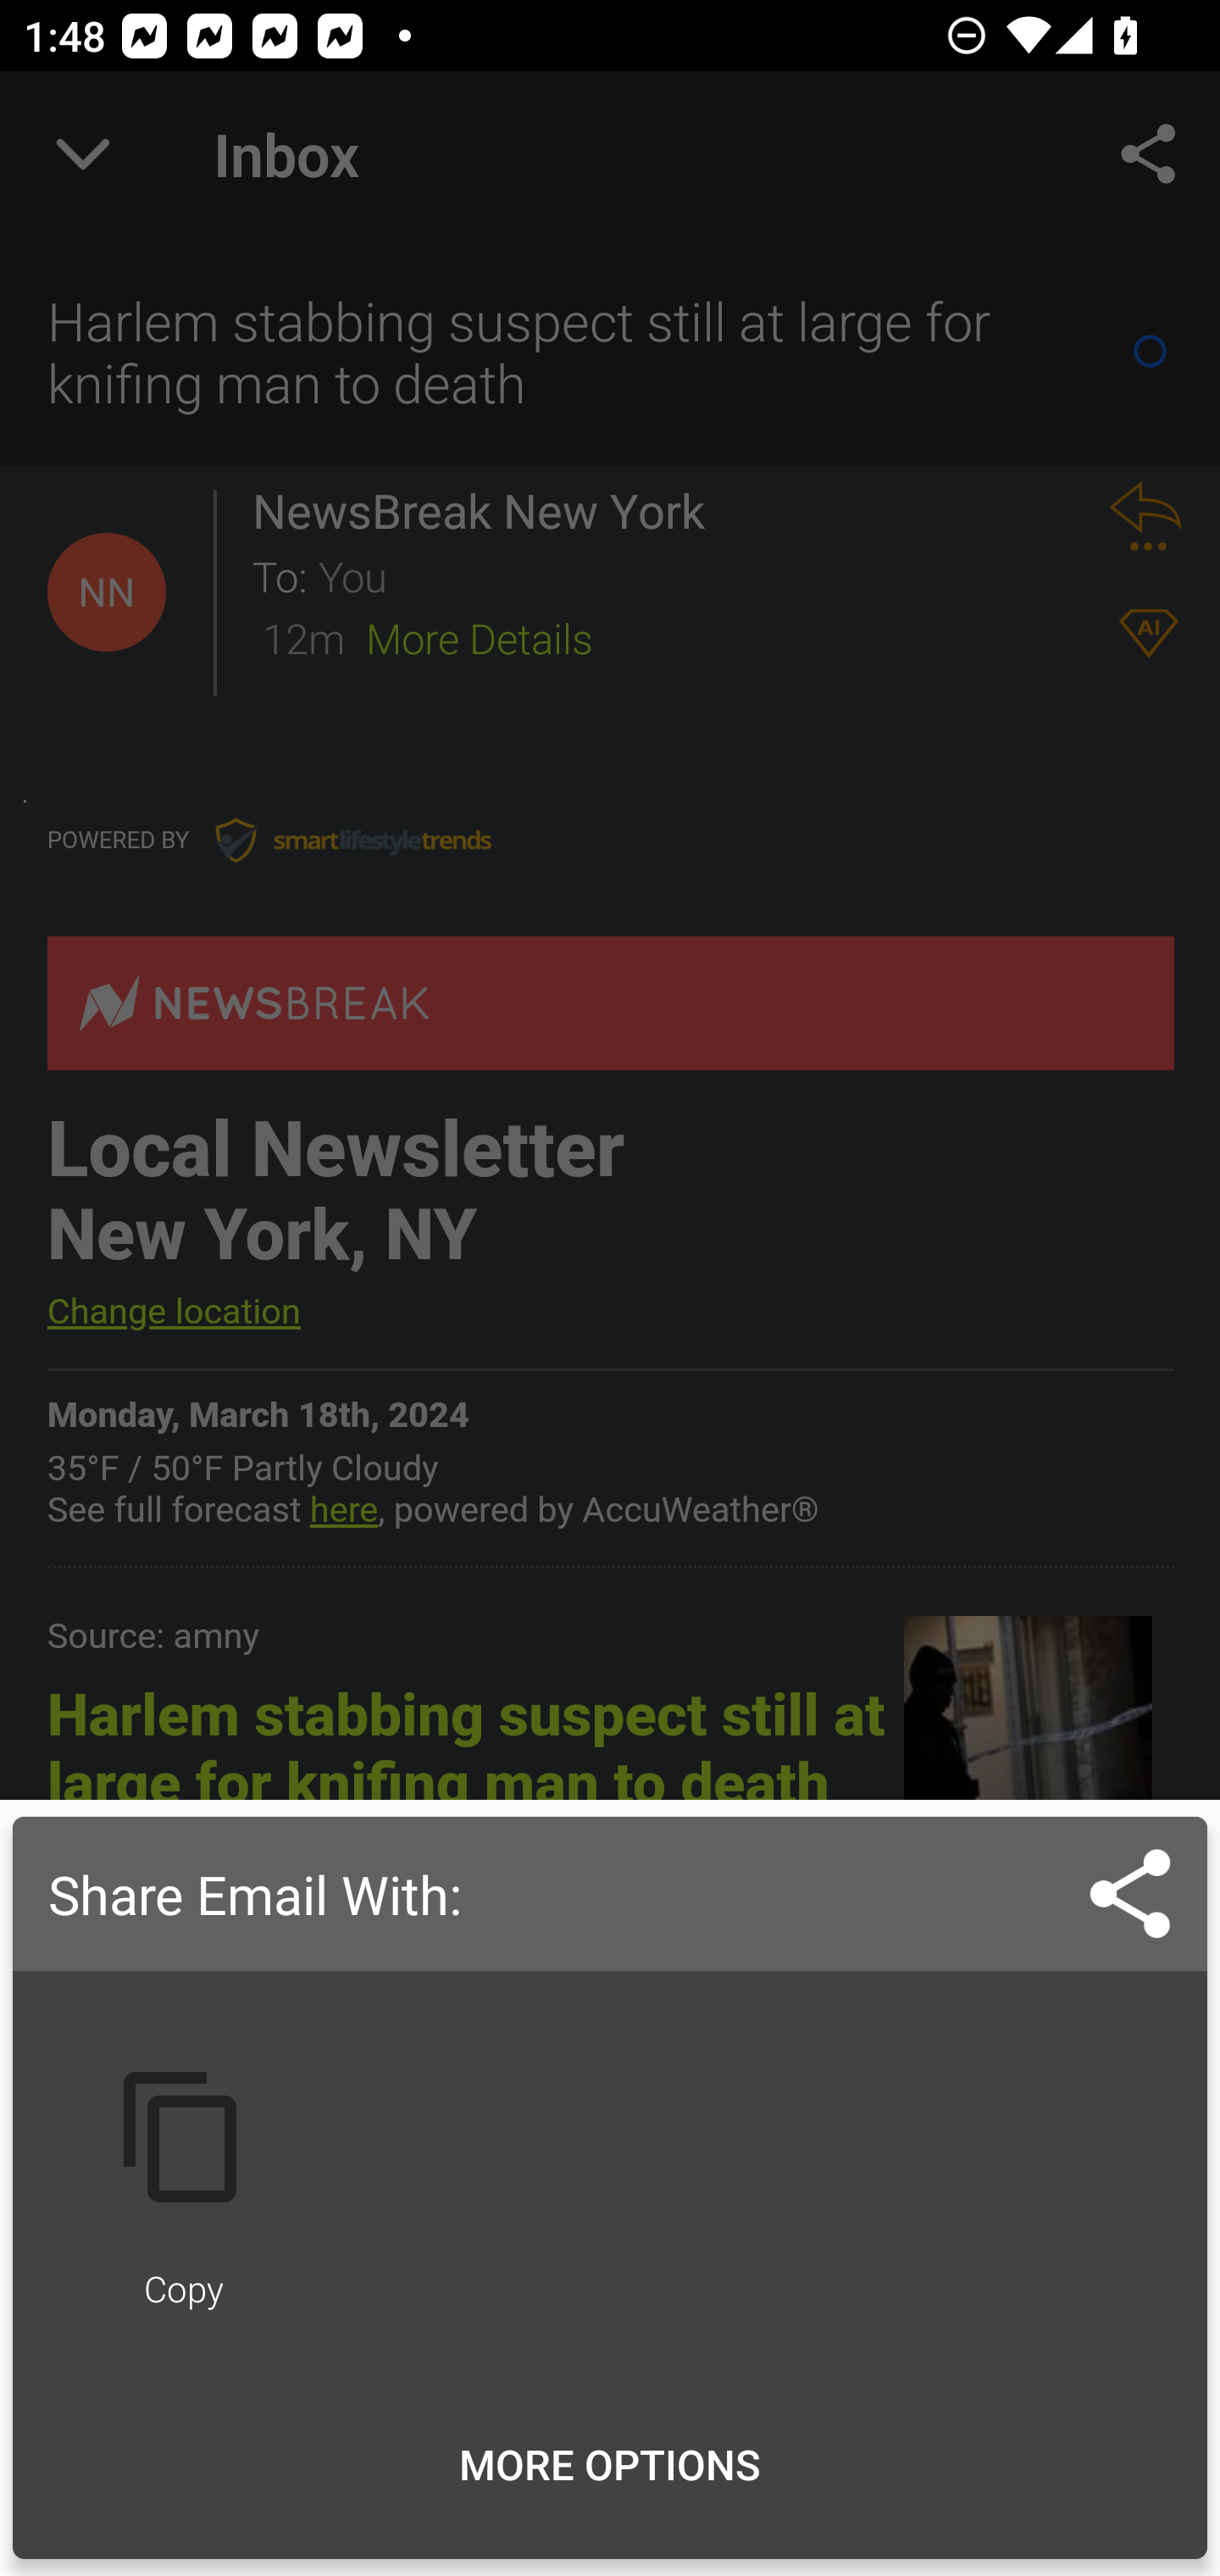  What do you see at coordinates (183, 2181) in the screenshot?
I see `Copy` at bounding box center [183, 2181].